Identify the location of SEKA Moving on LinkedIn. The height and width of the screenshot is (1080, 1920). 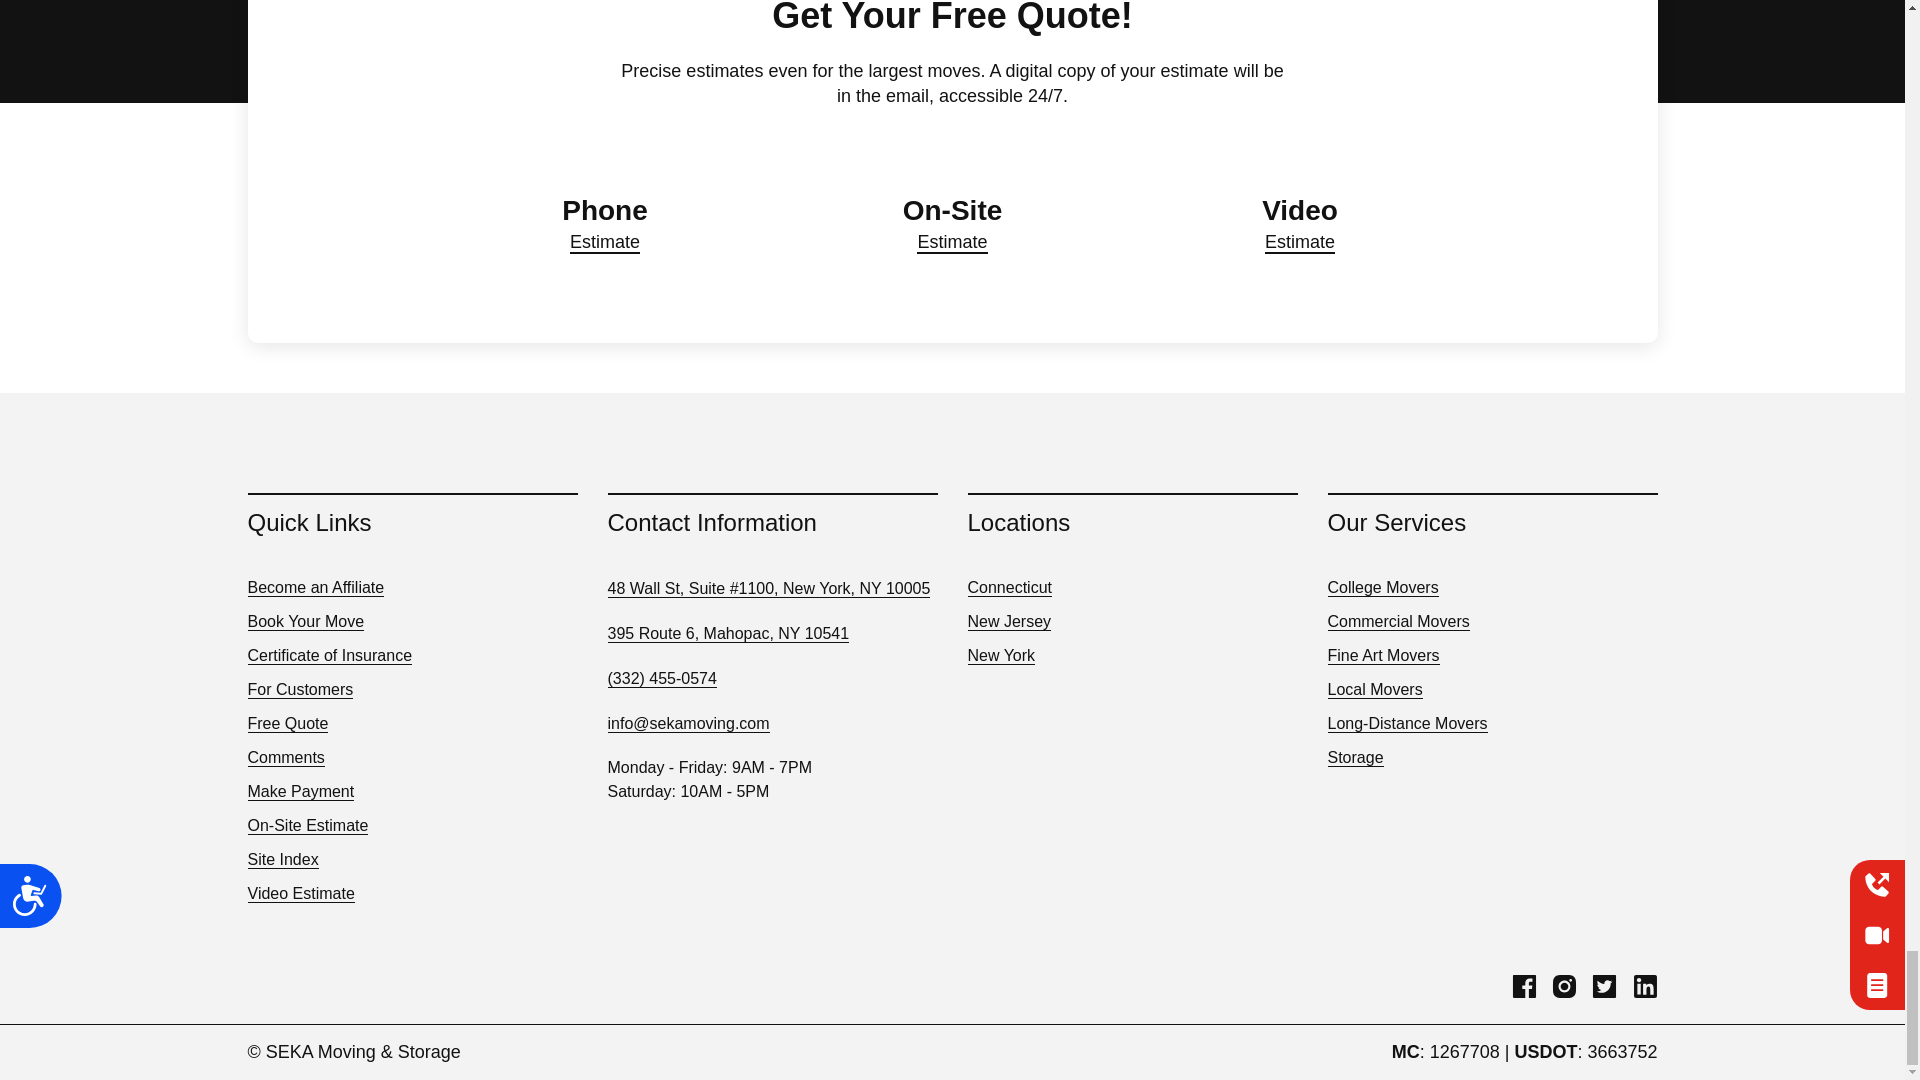
(1644, 994).